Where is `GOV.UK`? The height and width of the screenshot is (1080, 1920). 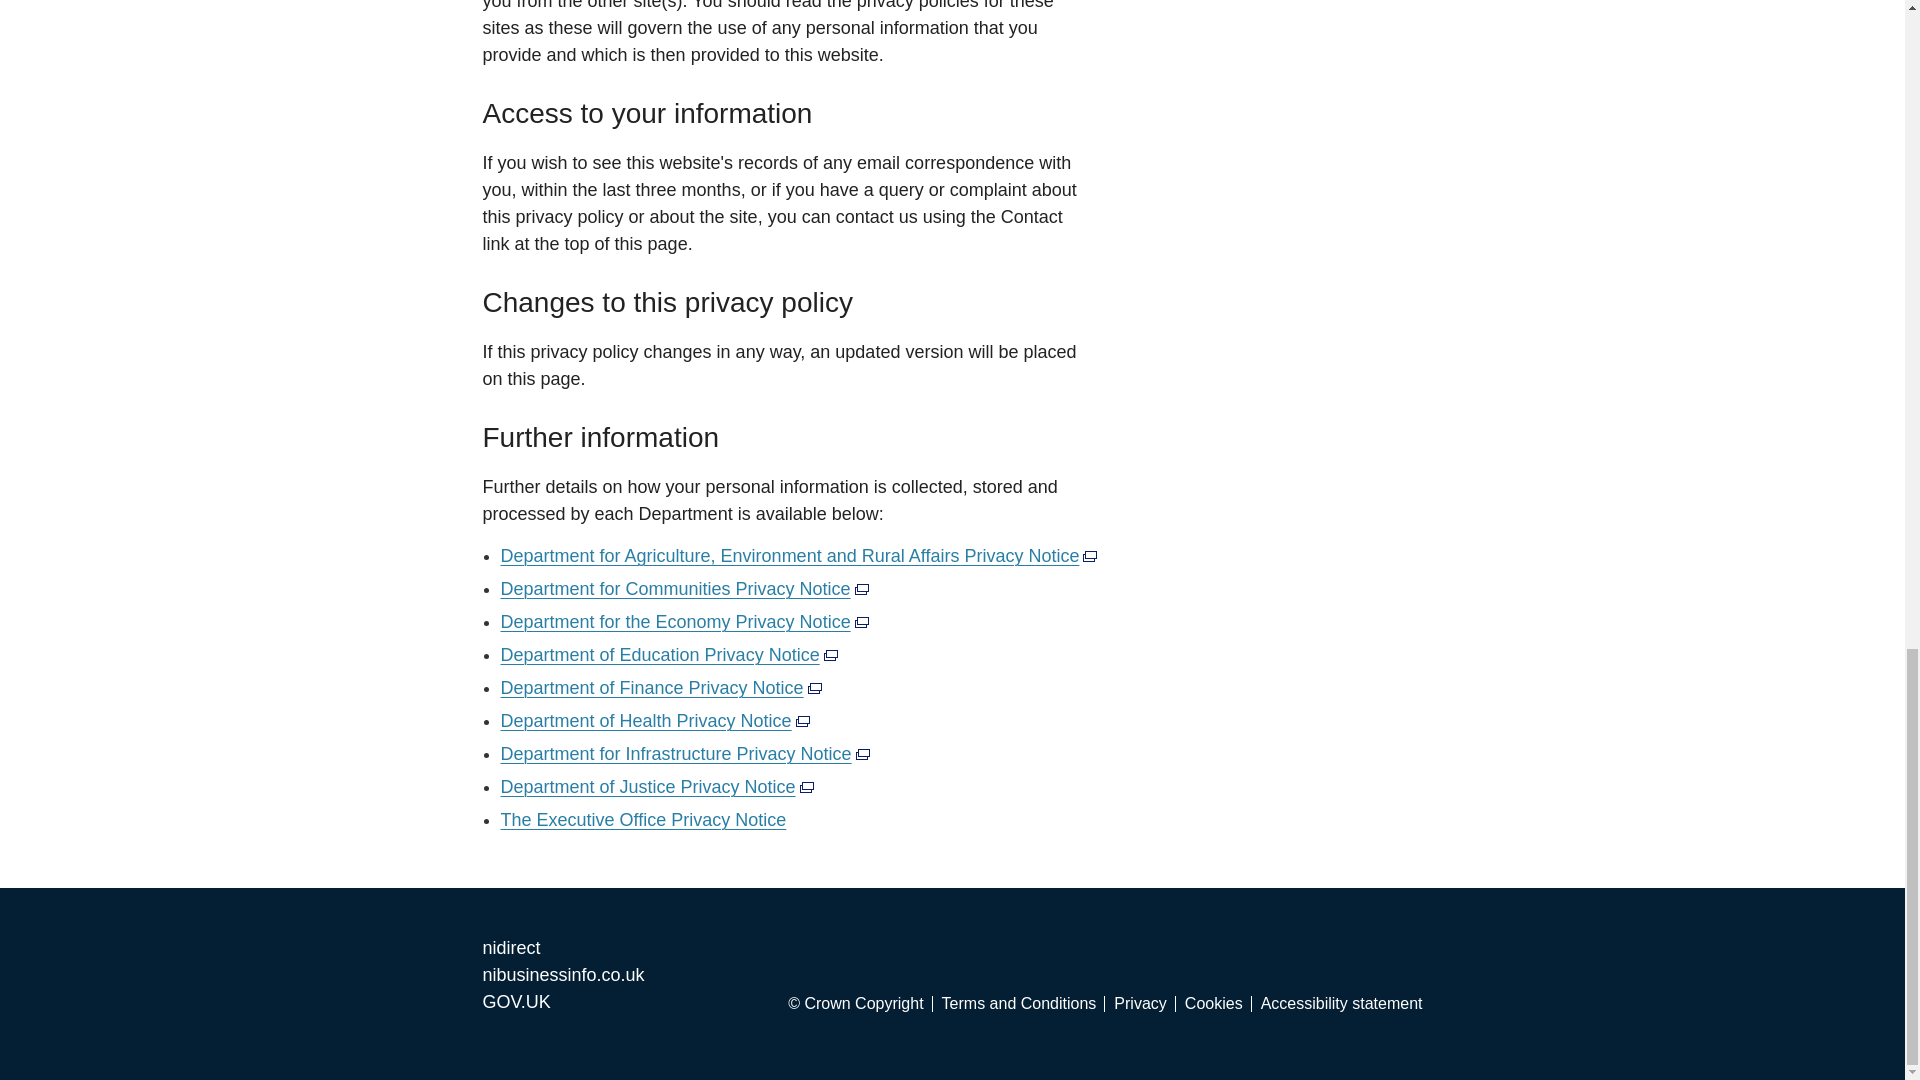
GOV.UK is located at coordinates (515, 1002).